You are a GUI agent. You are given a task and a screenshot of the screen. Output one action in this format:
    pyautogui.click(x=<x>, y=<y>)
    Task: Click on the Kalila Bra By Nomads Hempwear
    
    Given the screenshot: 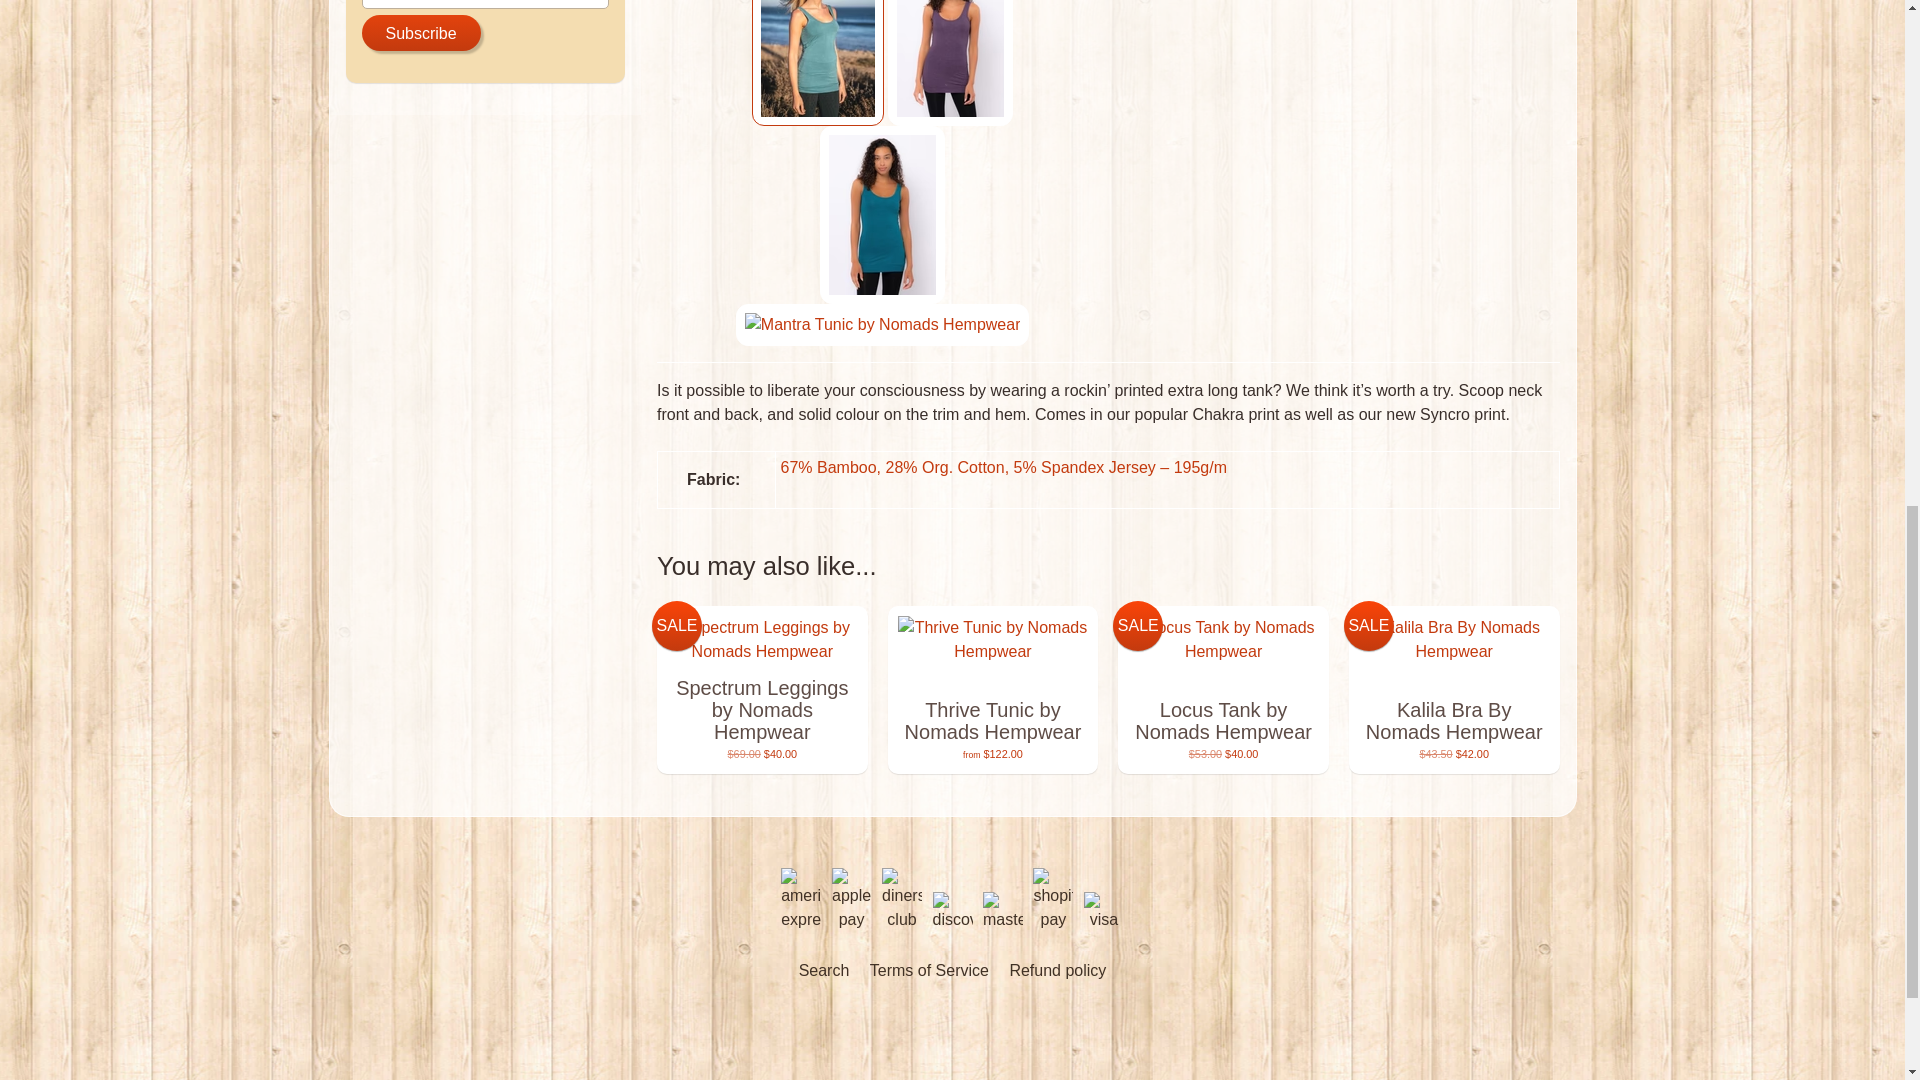 What is the action you would take?
    pyautogui.click(x=1454, y=690)
    